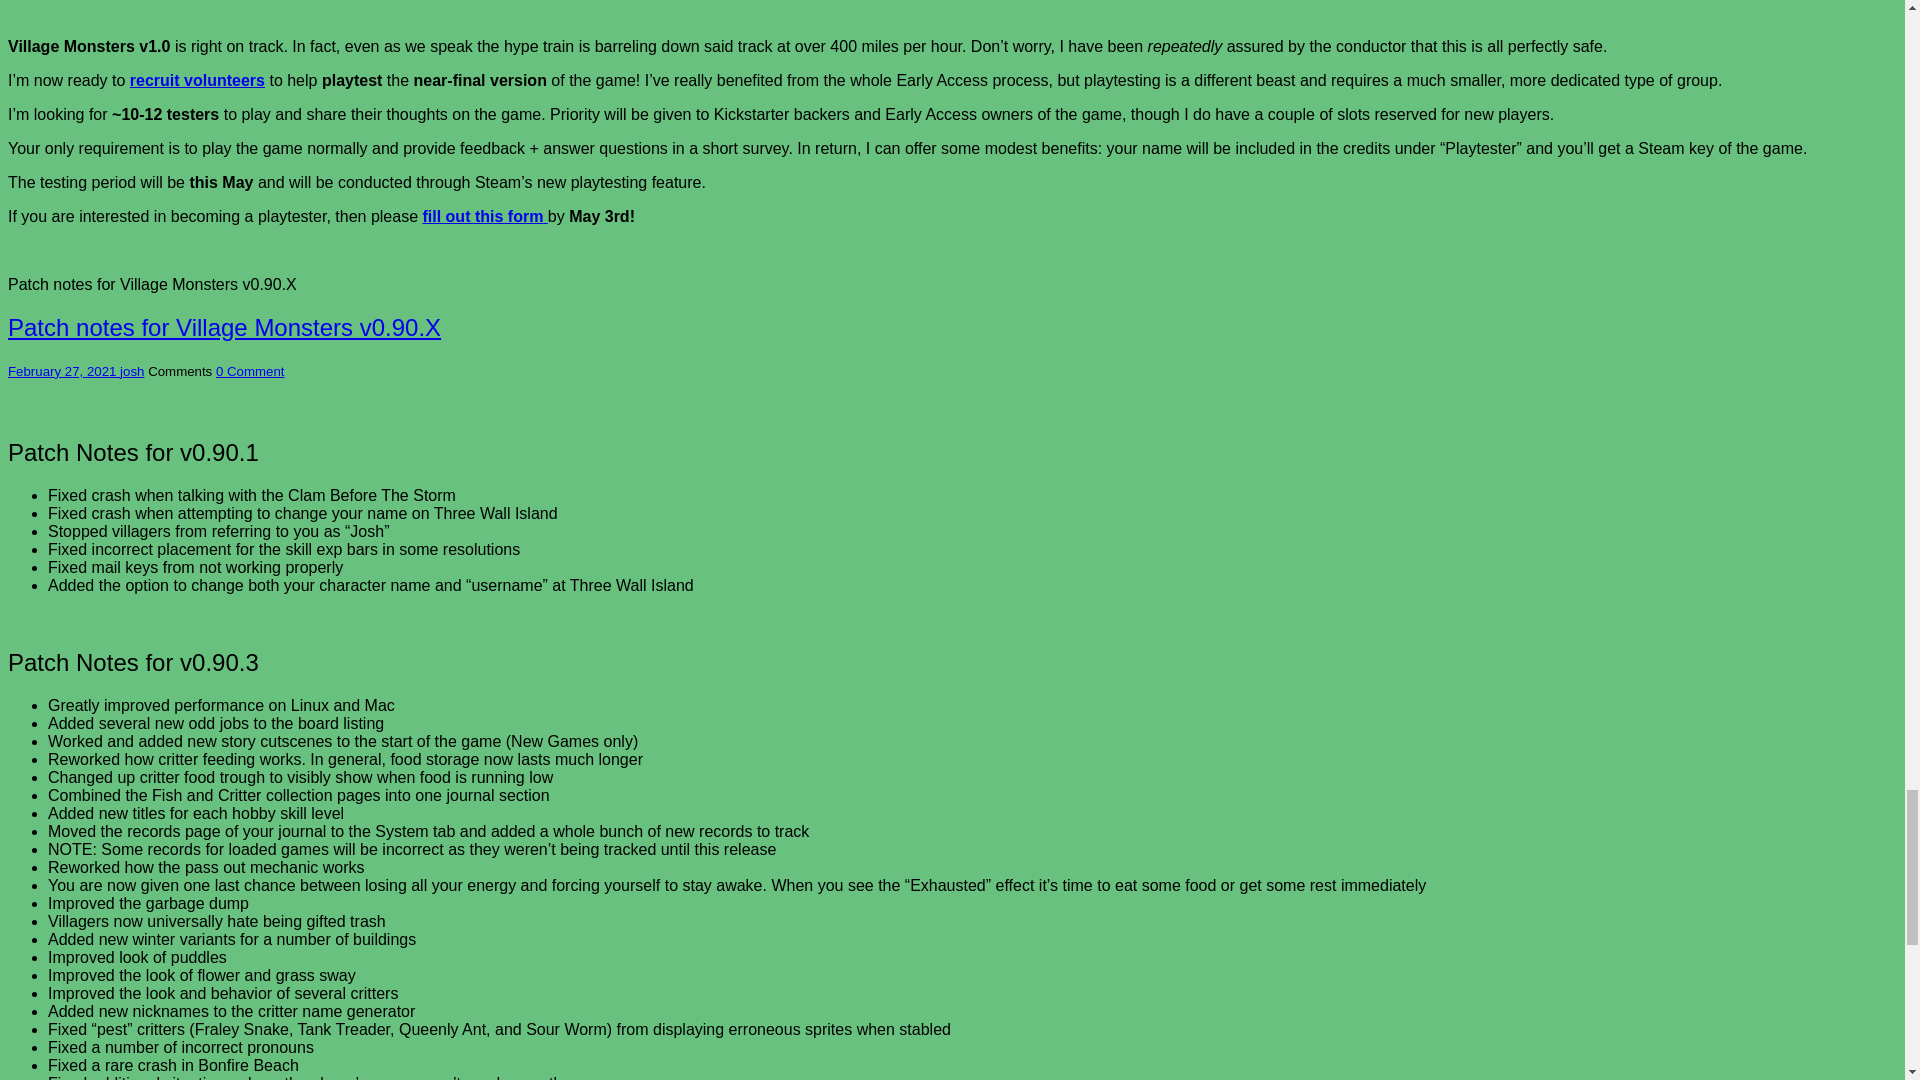 The image size is (1920, 1080). Describe the element at coordinates (197, 80) in the screenshot. I see `recruit volunteers` at that location.